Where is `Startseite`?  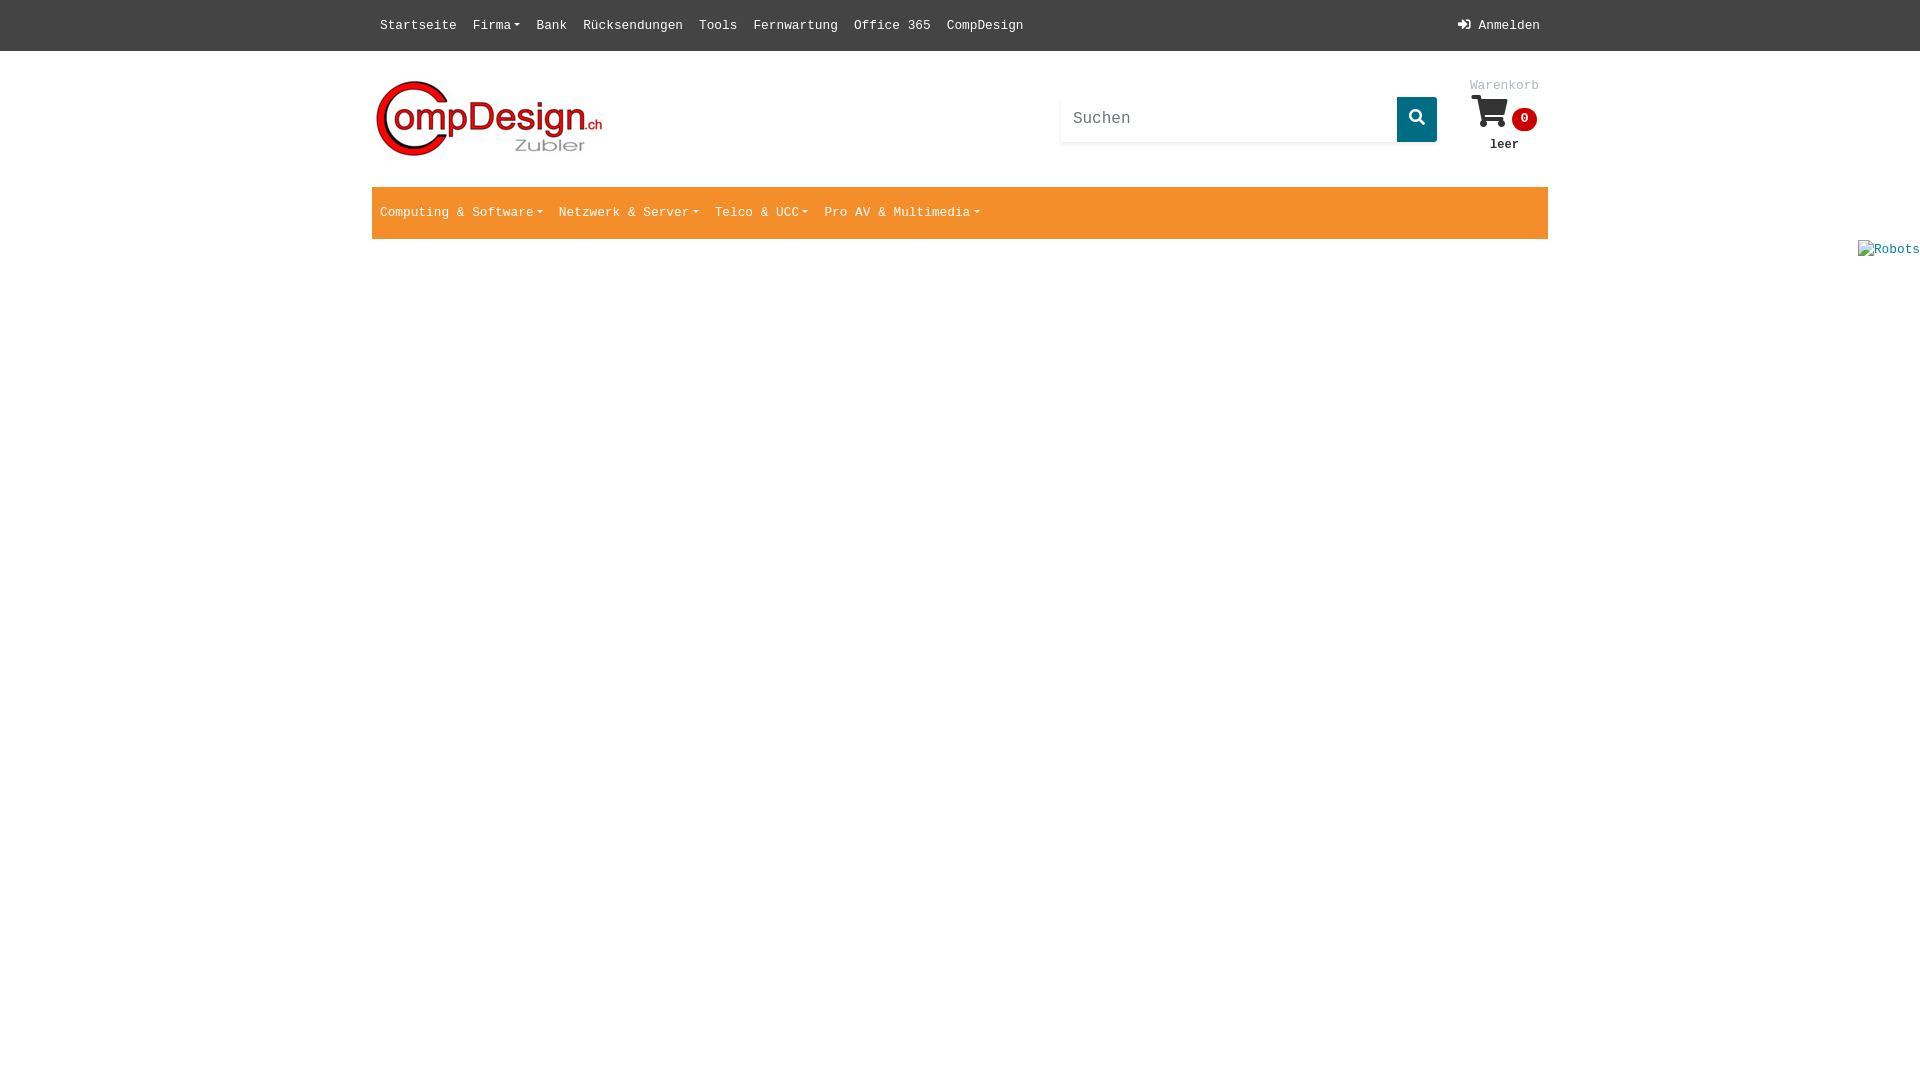
Startseite is located at coordinates (418, 26).